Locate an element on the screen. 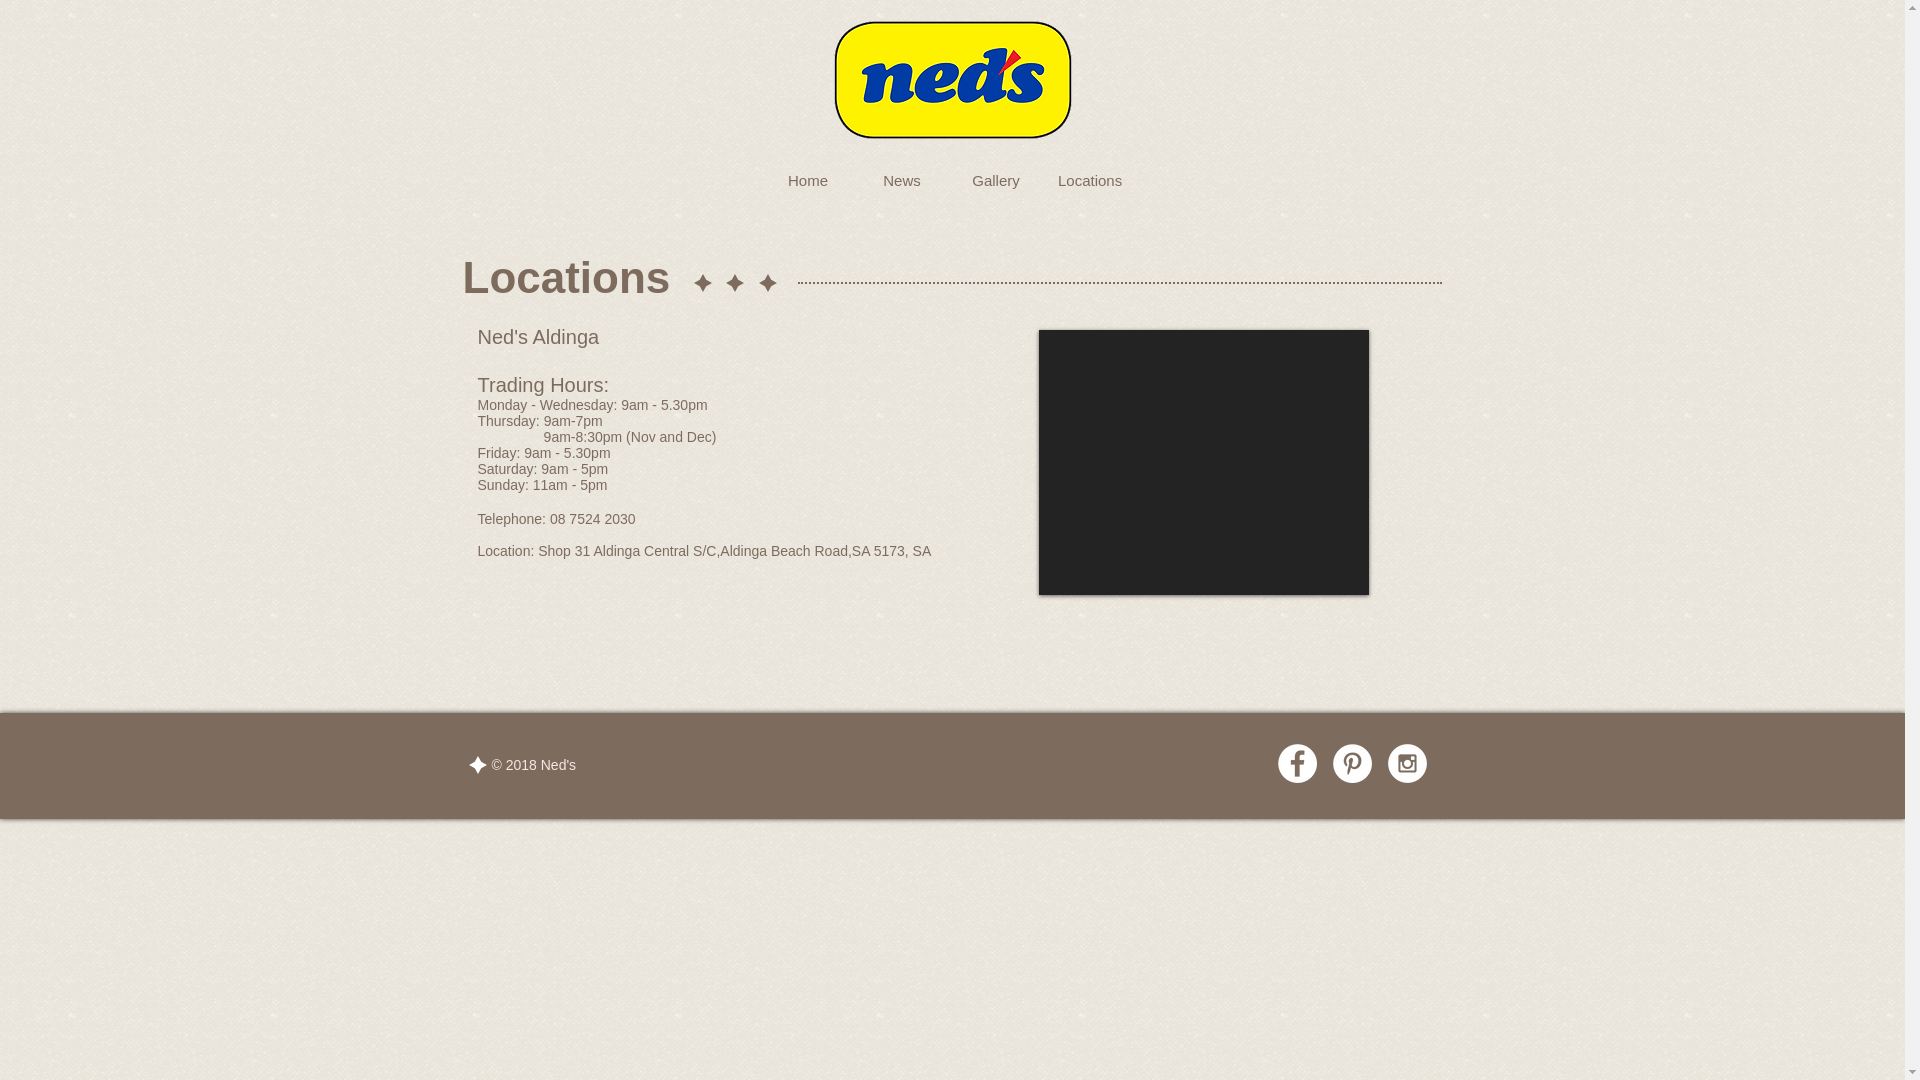  NedsLogo.png is located at coordinates (953, 80).